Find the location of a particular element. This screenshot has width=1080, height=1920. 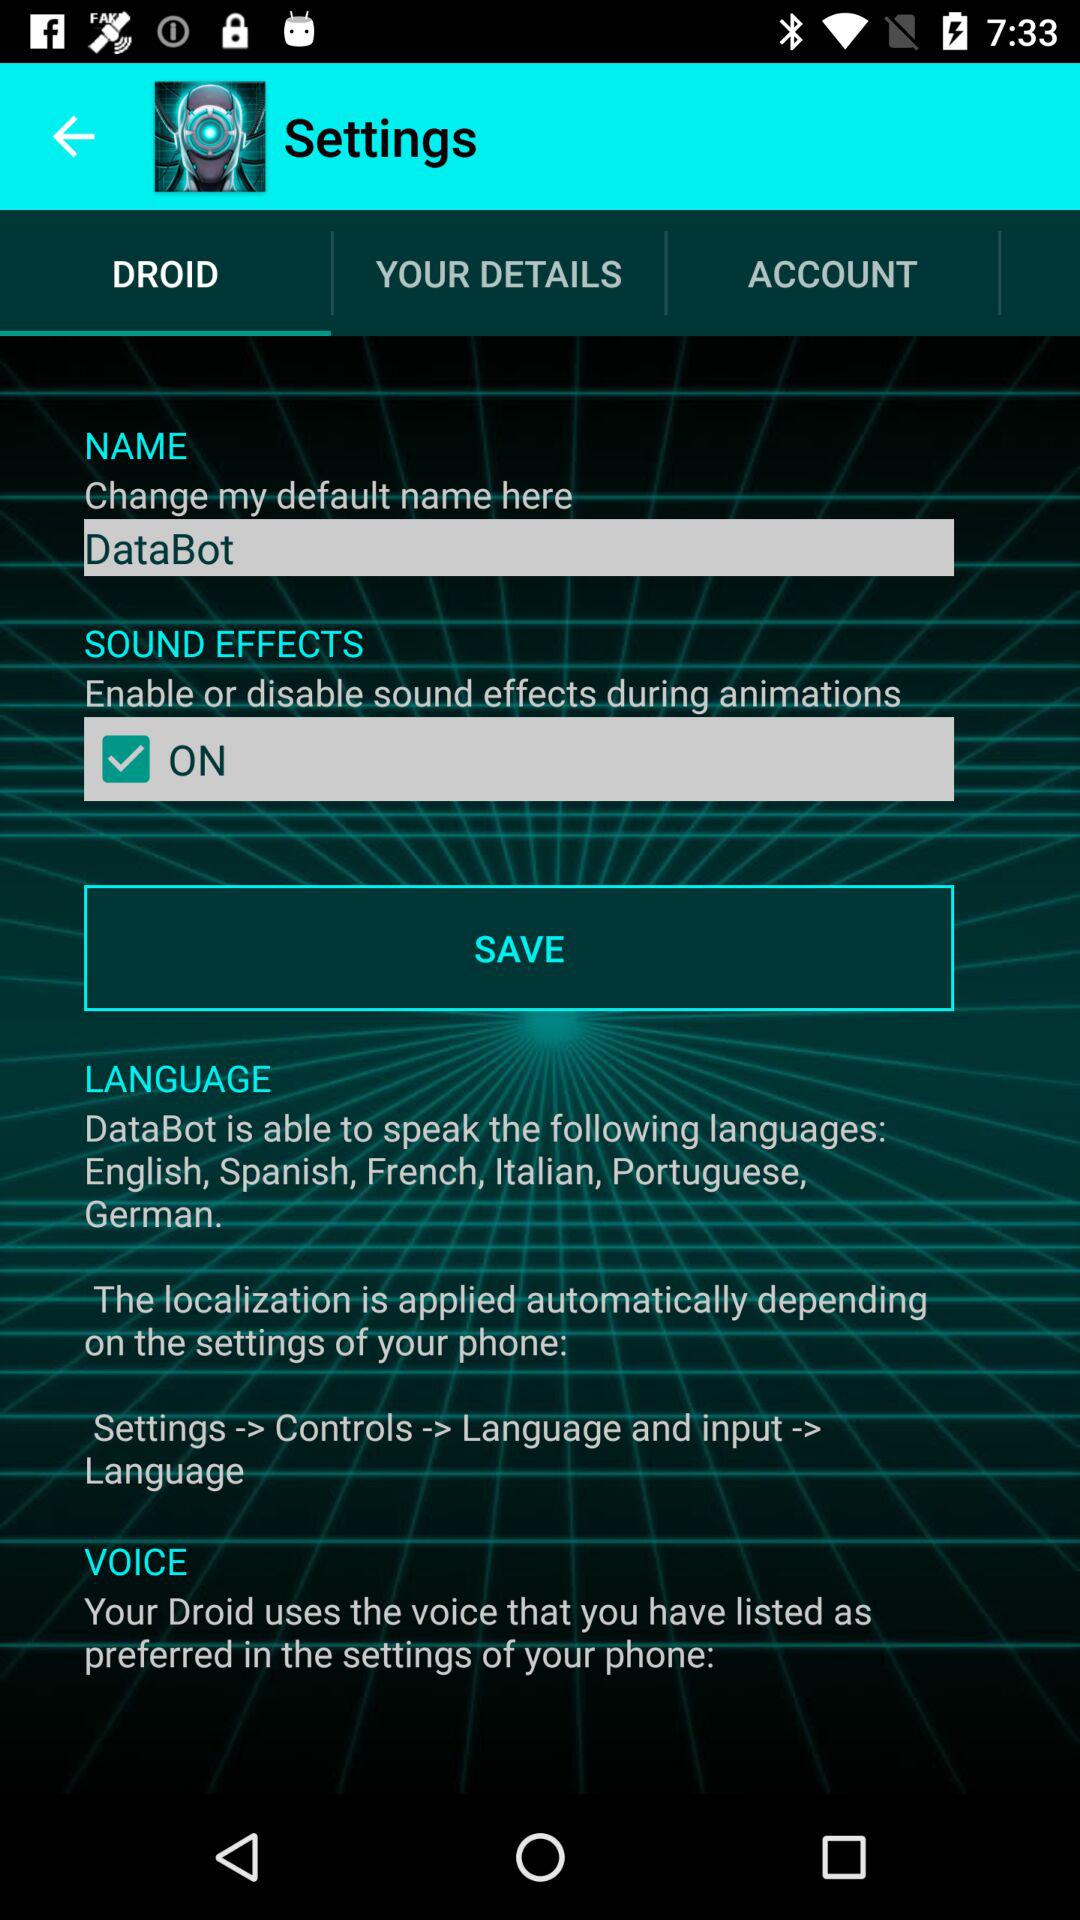

swipe until the save is located at coordinates (518, 948).